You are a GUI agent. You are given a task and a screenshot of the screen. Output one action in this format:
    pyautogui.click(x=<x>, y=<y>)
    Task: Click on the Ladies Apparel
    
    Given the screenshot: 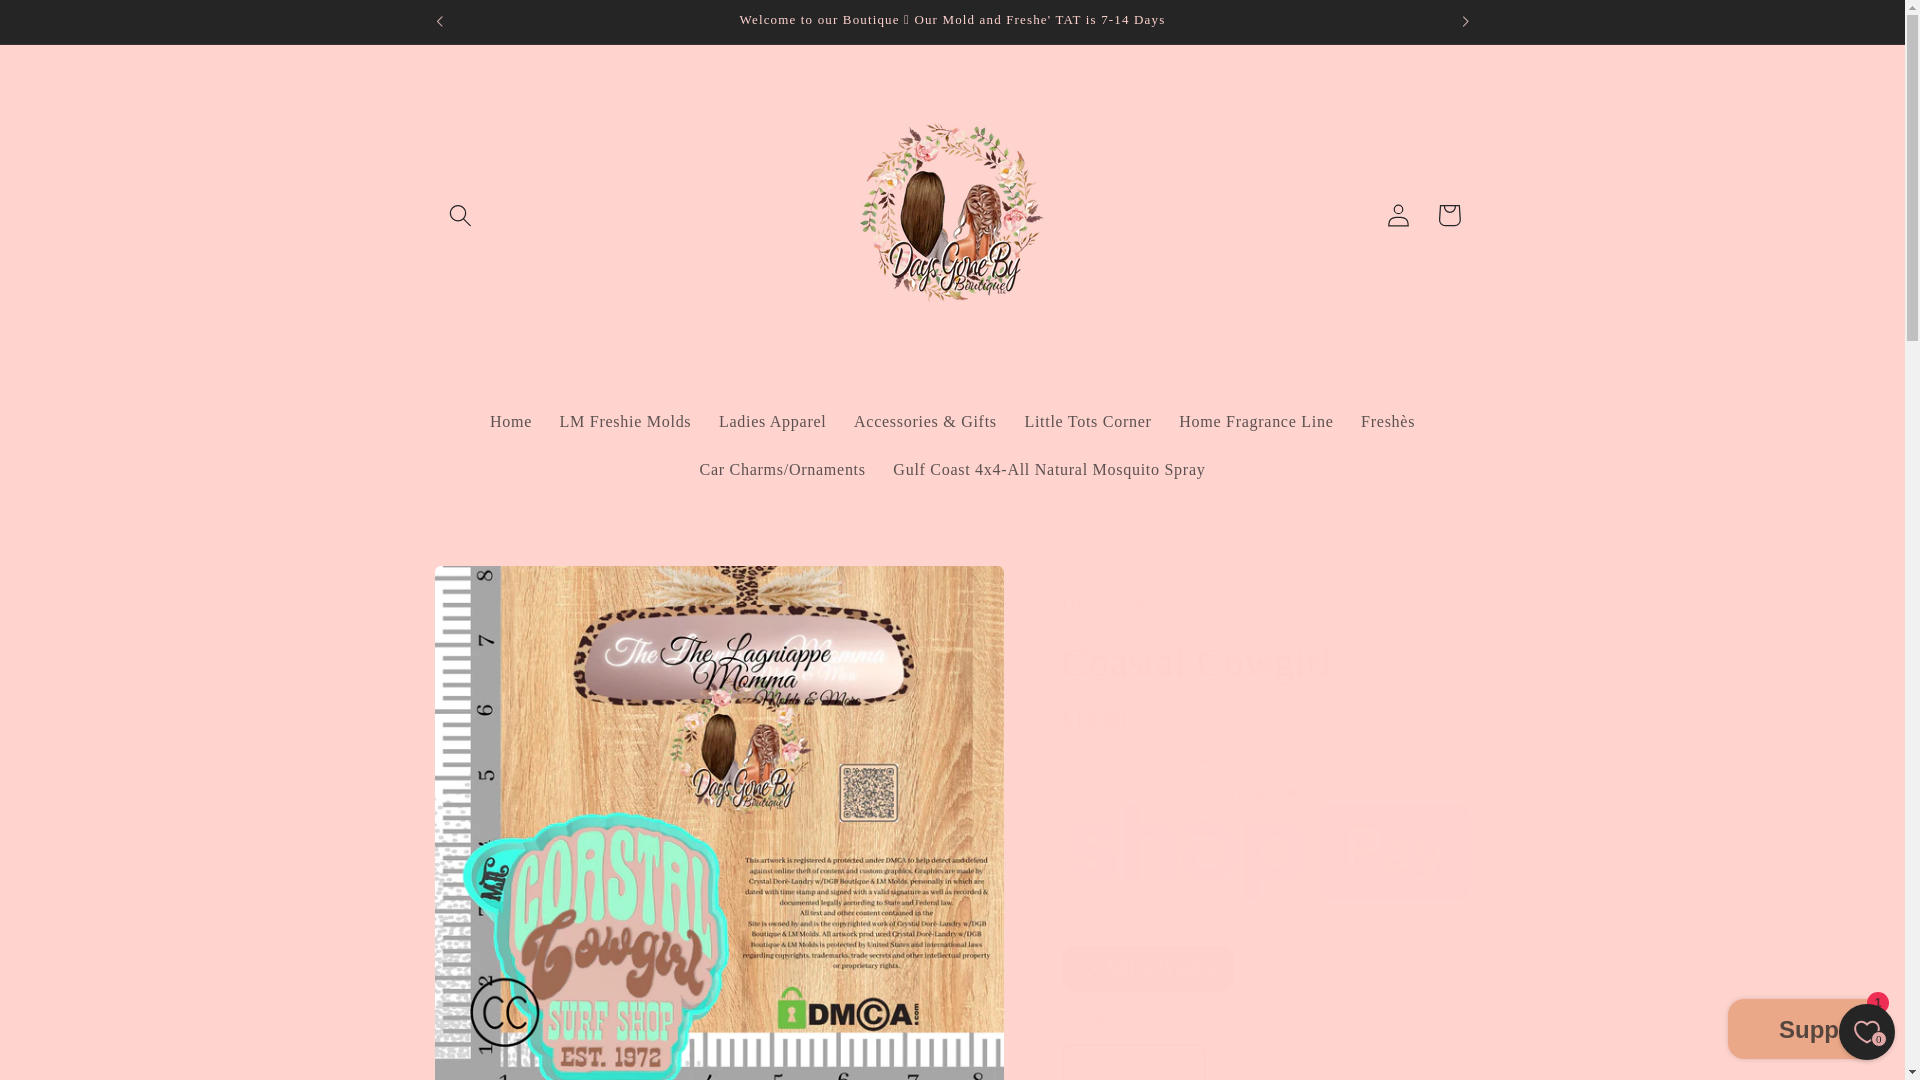 What is the action you would take?
    pyautogui.click(x=772, y=422)
    